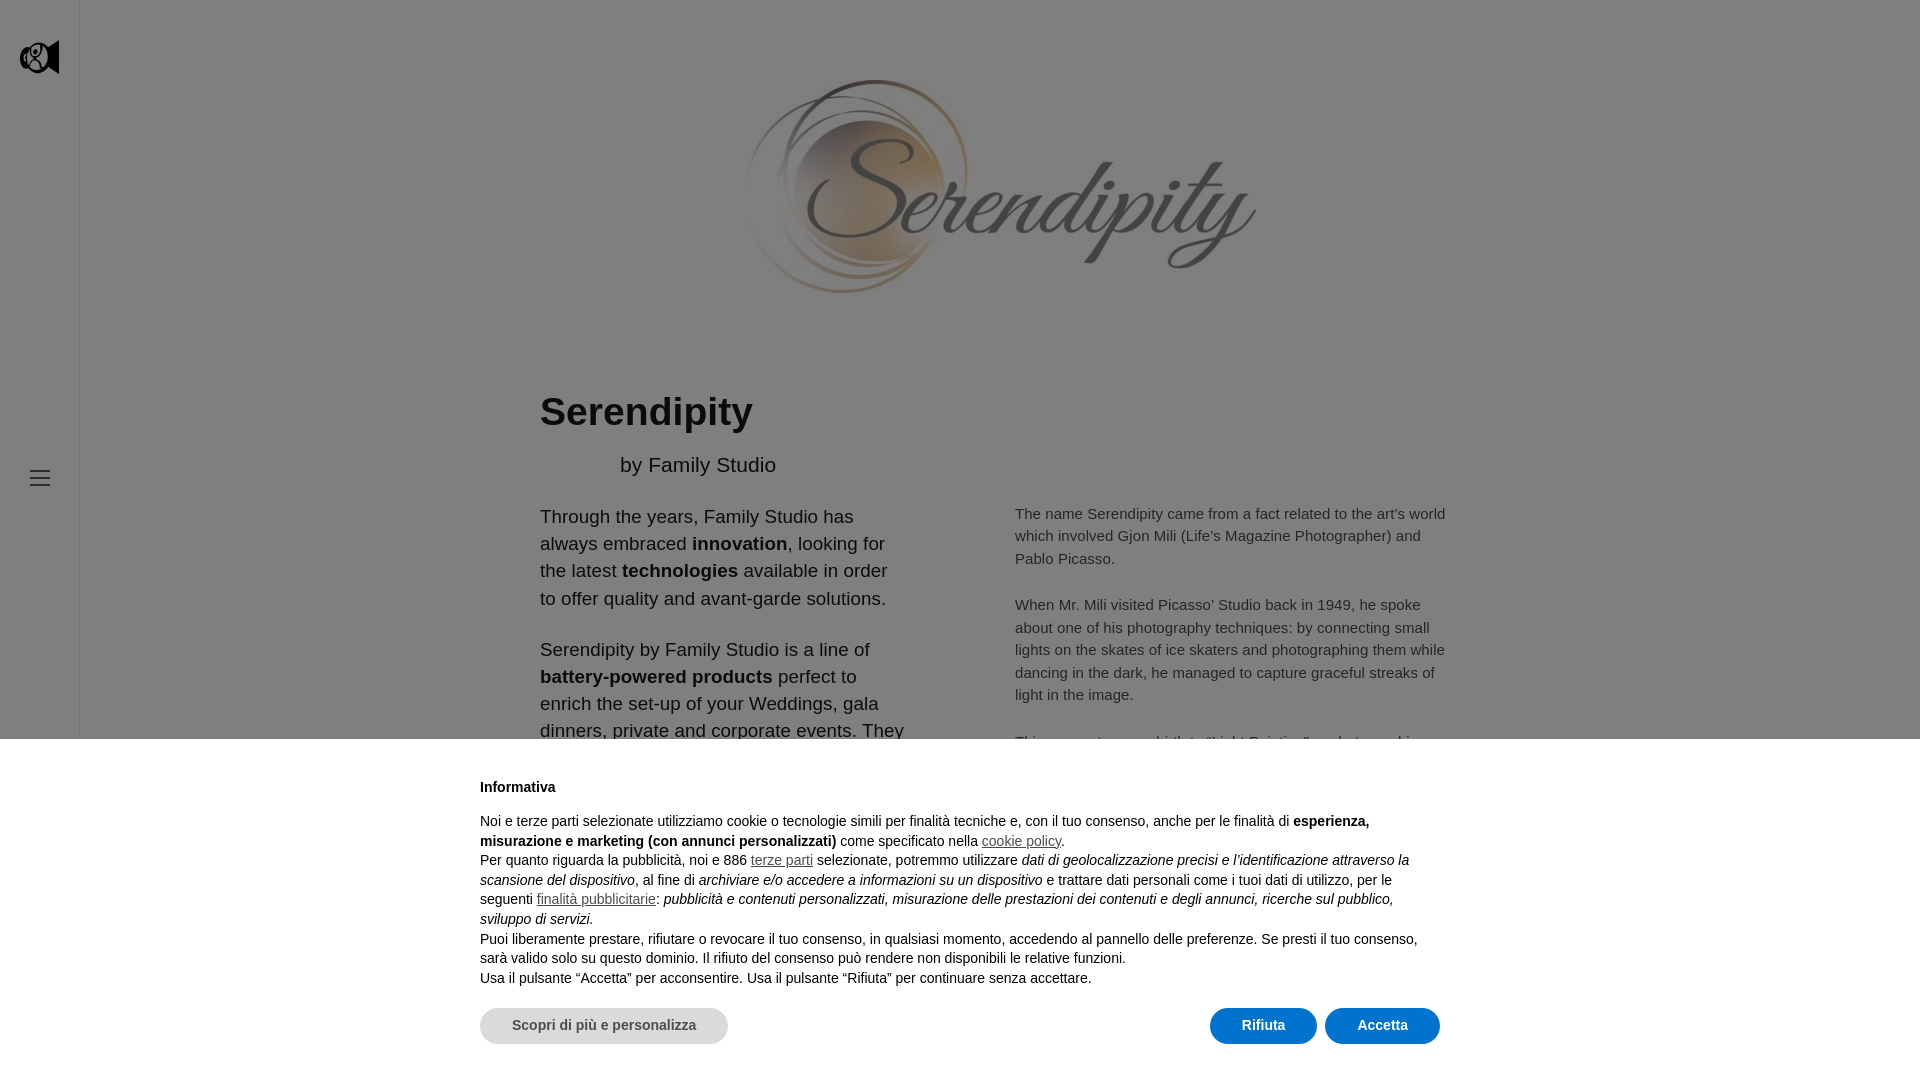 The height and width of the screenshot is (1080, 1920). I want to click on linkedin, so click(39, 1024).